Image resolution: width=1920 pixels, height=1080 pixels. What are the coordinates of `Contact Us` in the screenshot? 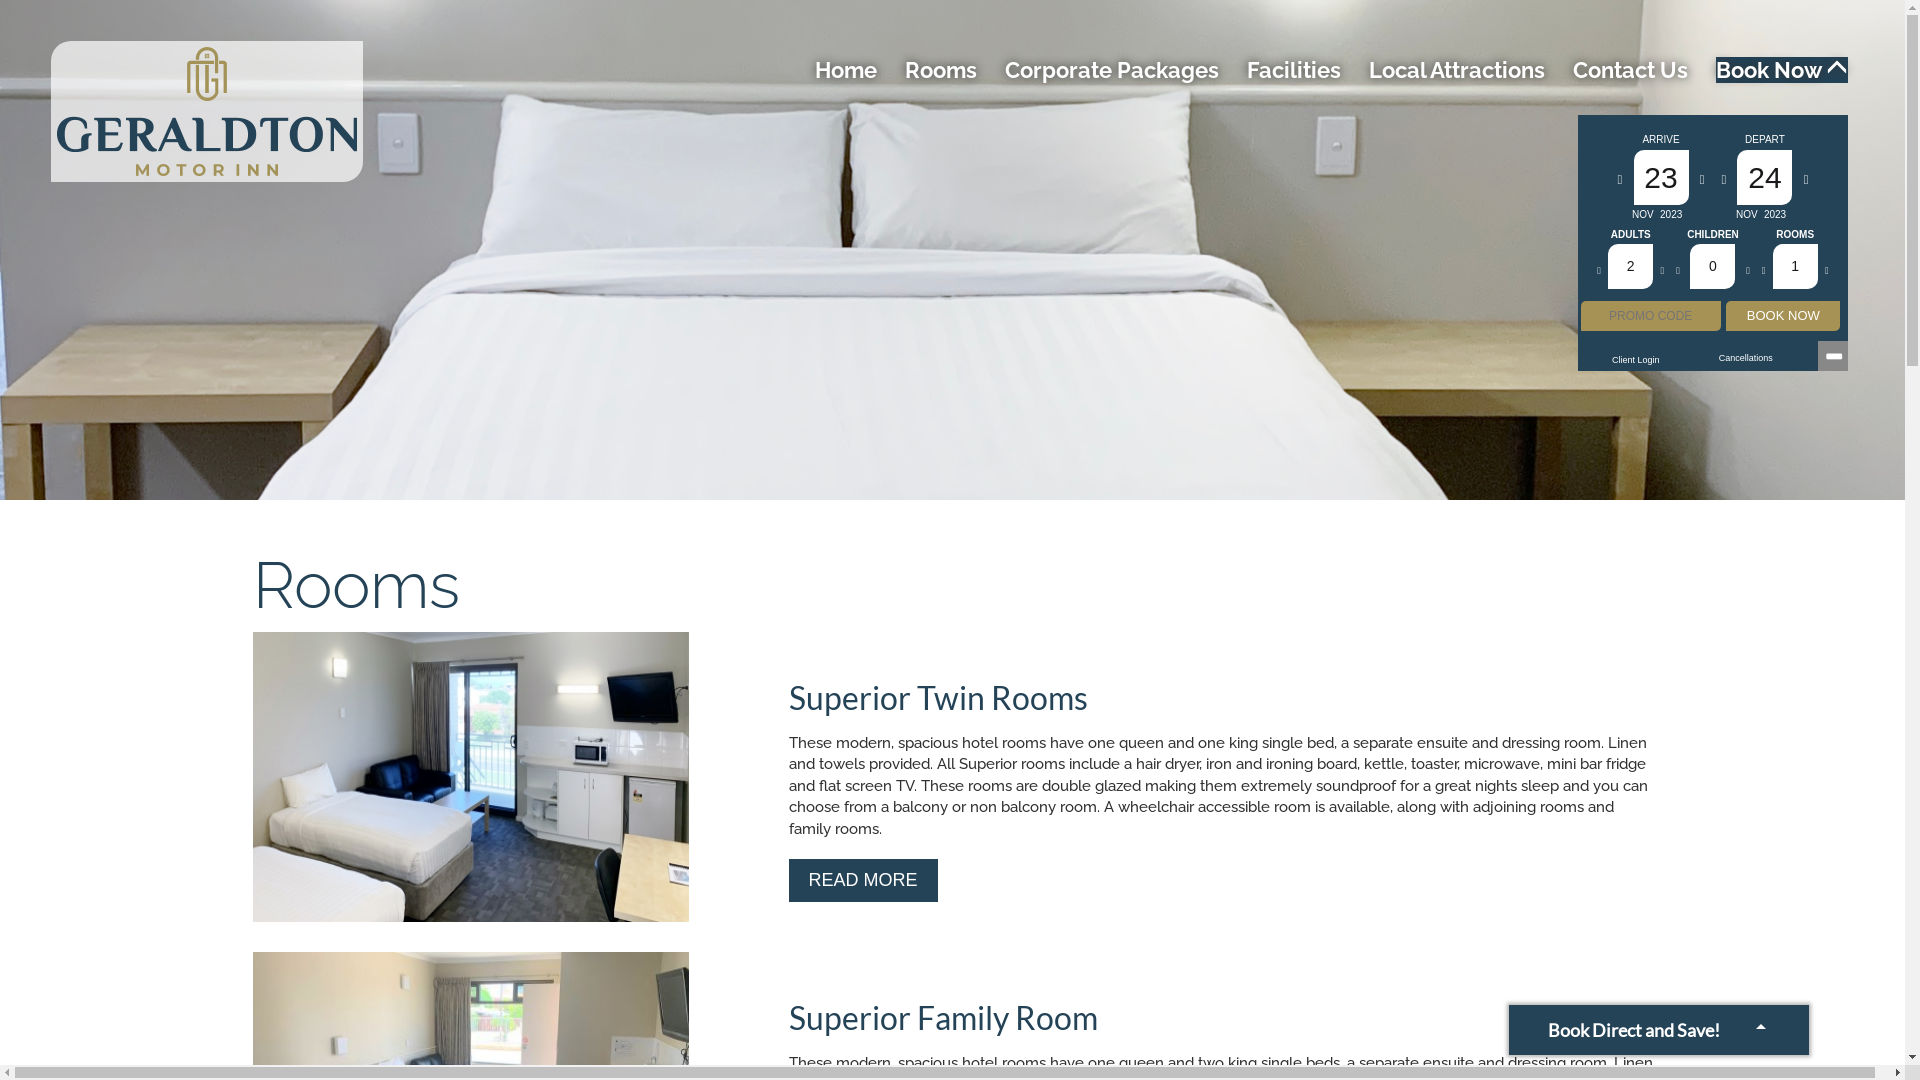 It's located at (1630, 70).